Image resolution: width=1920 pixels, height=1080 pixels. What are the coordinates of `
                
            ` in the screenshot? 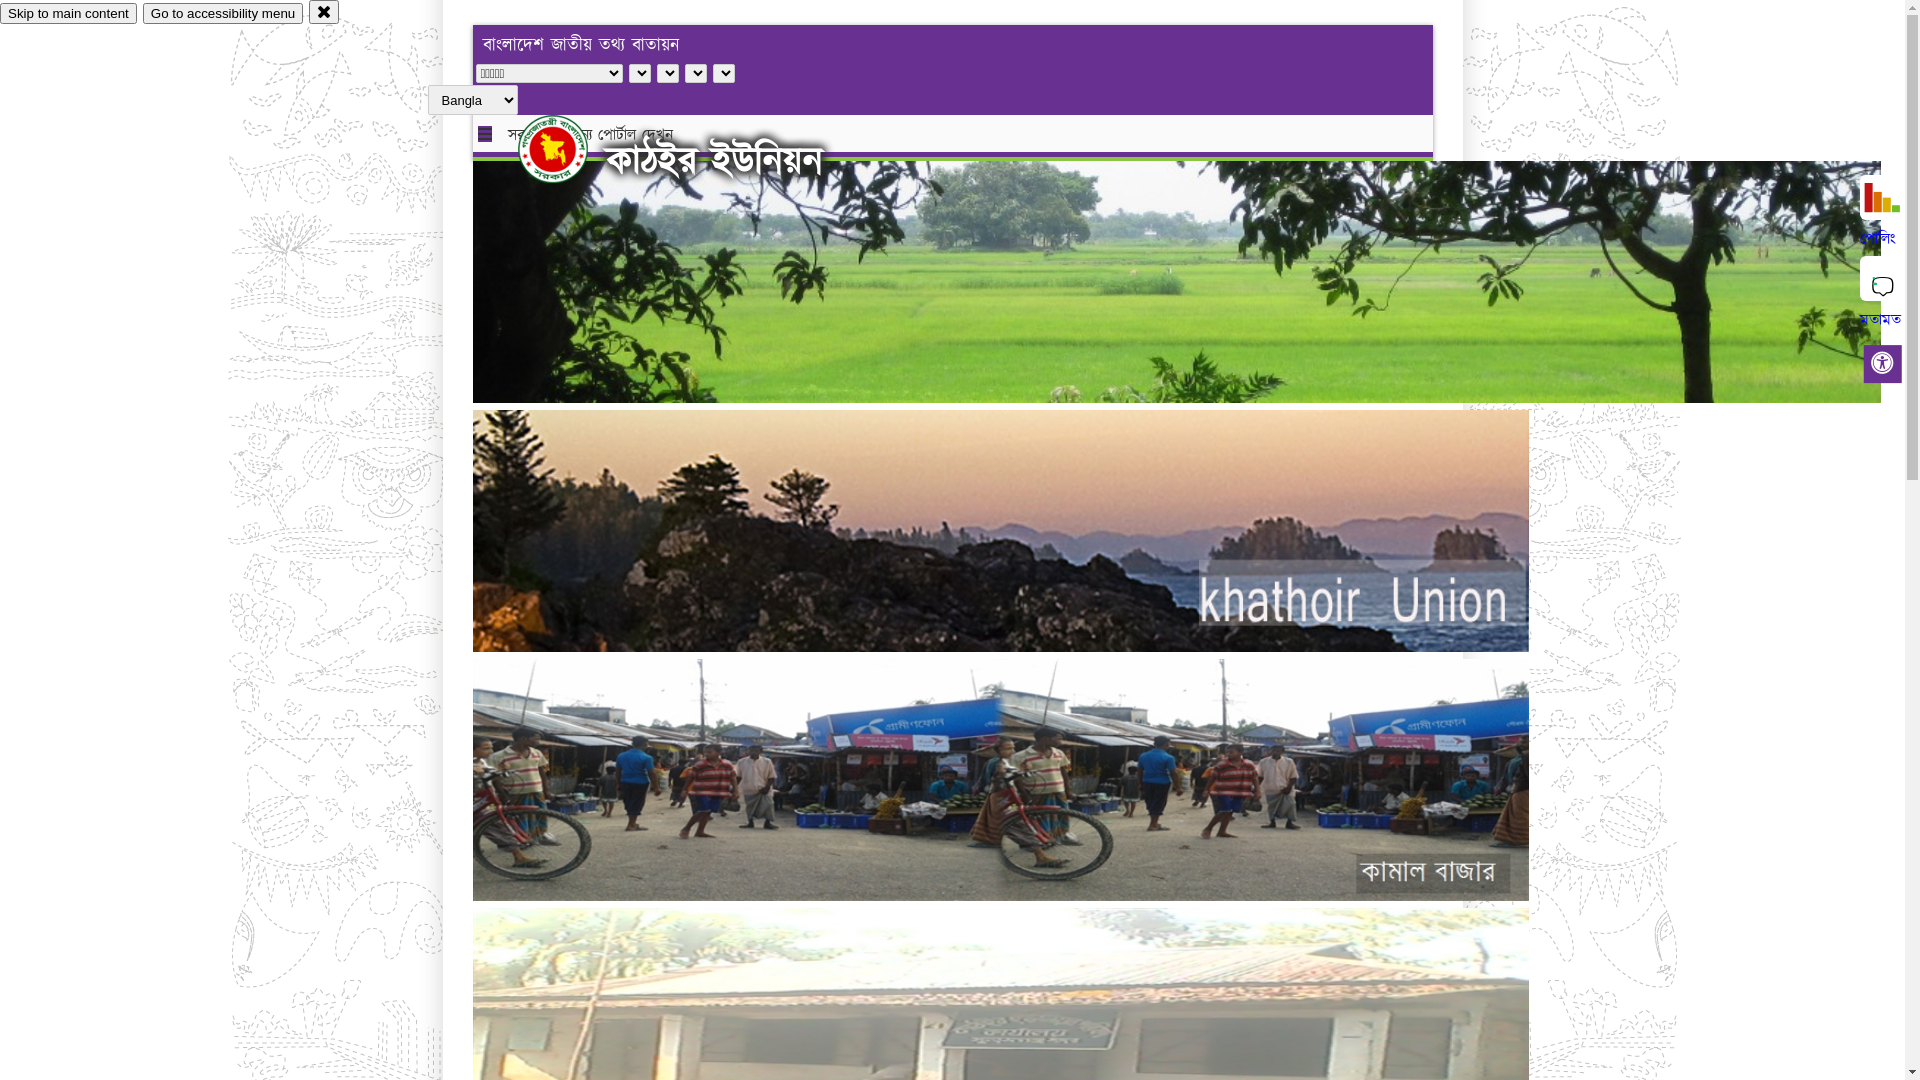 It's located at (570, 149).